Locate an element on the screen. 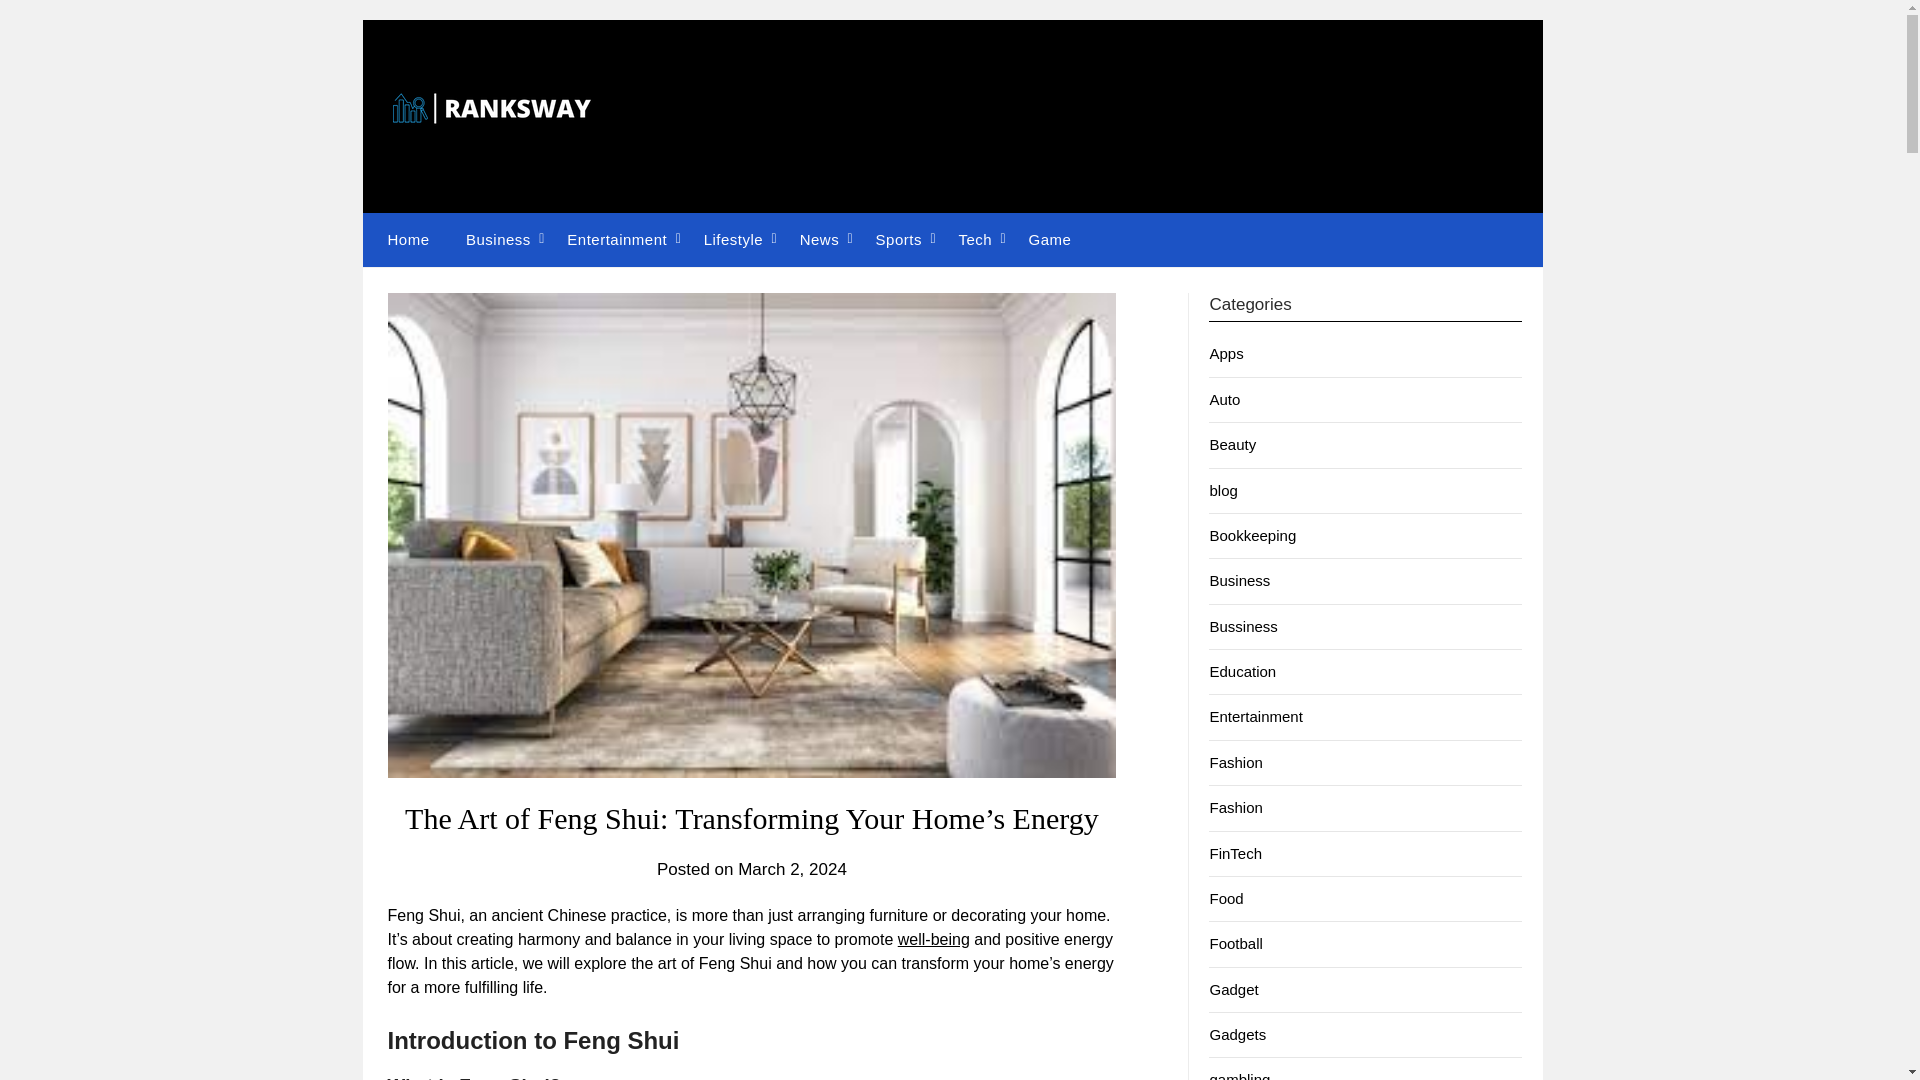 This screenshot has height=1080, width=1920. Lifestyle is located at coordinates (733, 239).